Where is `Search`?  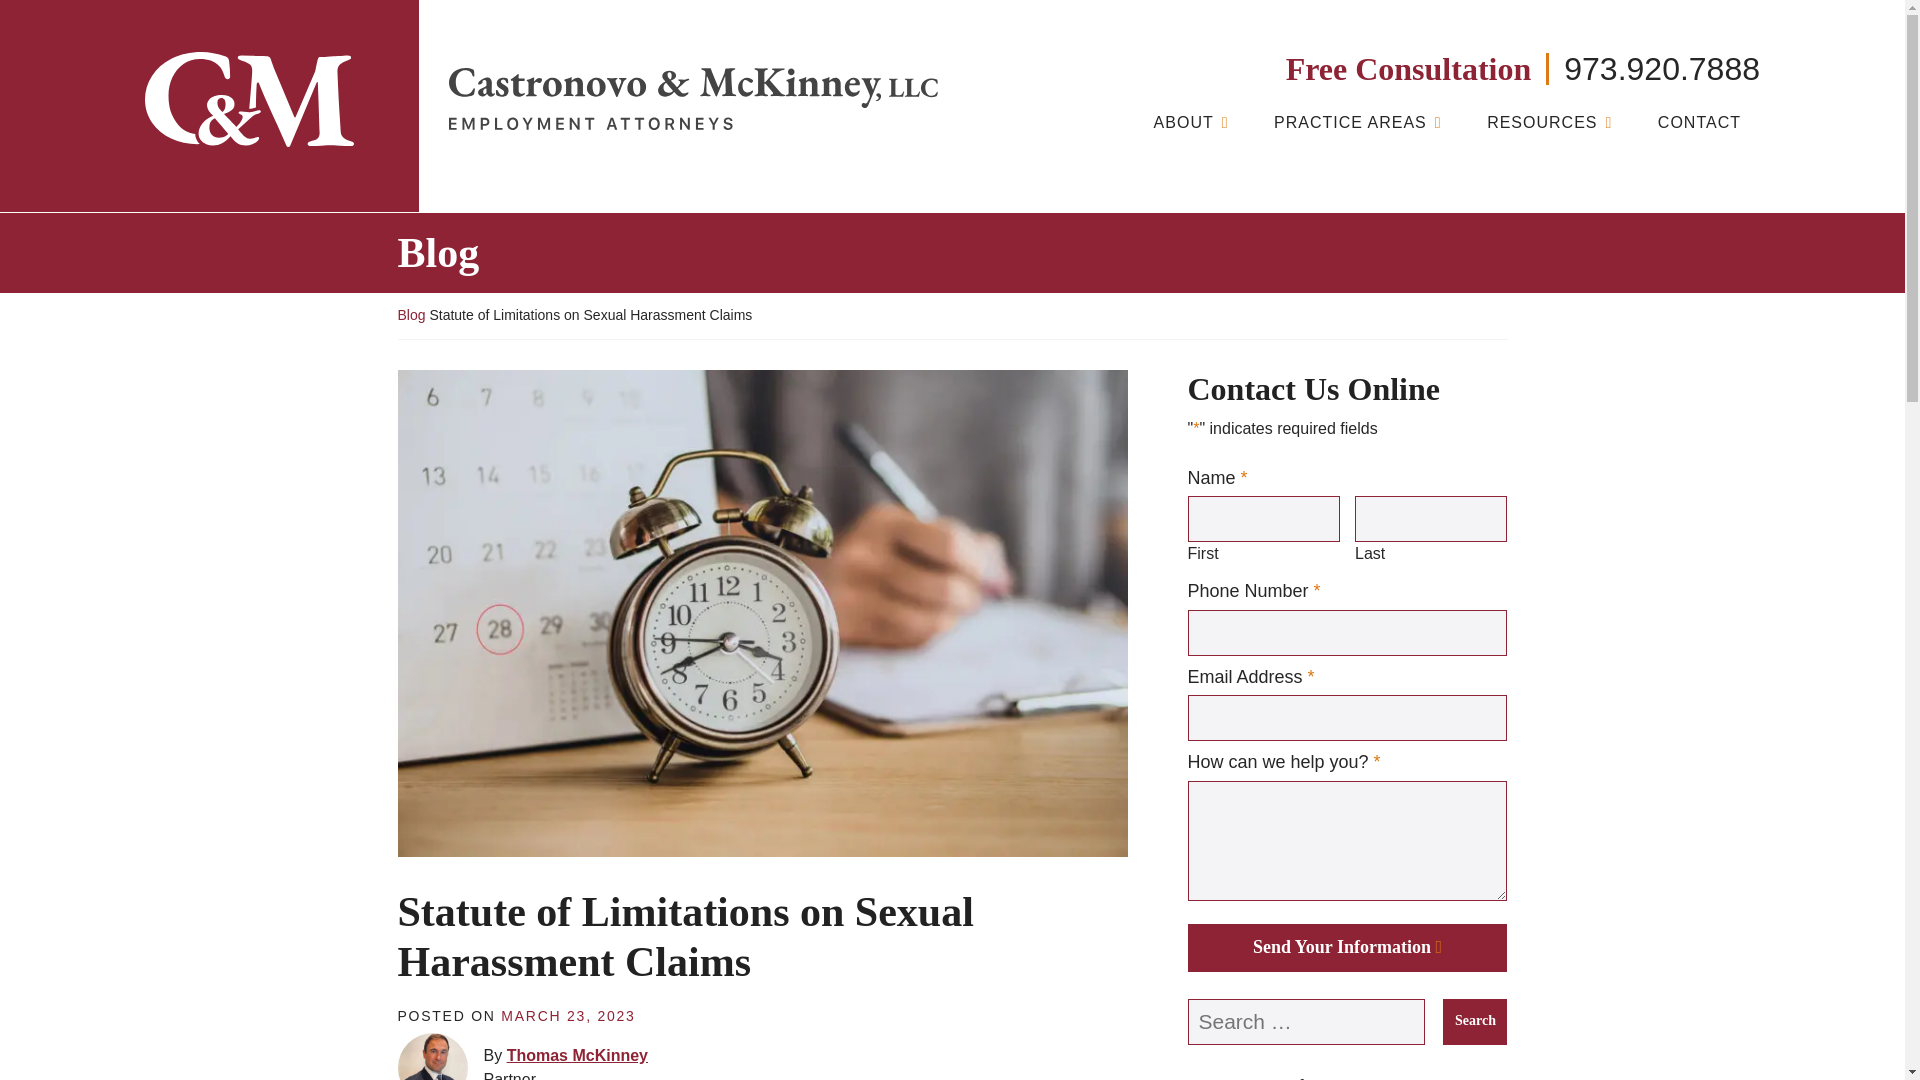 Search is located at coordinates (1475, 1022).